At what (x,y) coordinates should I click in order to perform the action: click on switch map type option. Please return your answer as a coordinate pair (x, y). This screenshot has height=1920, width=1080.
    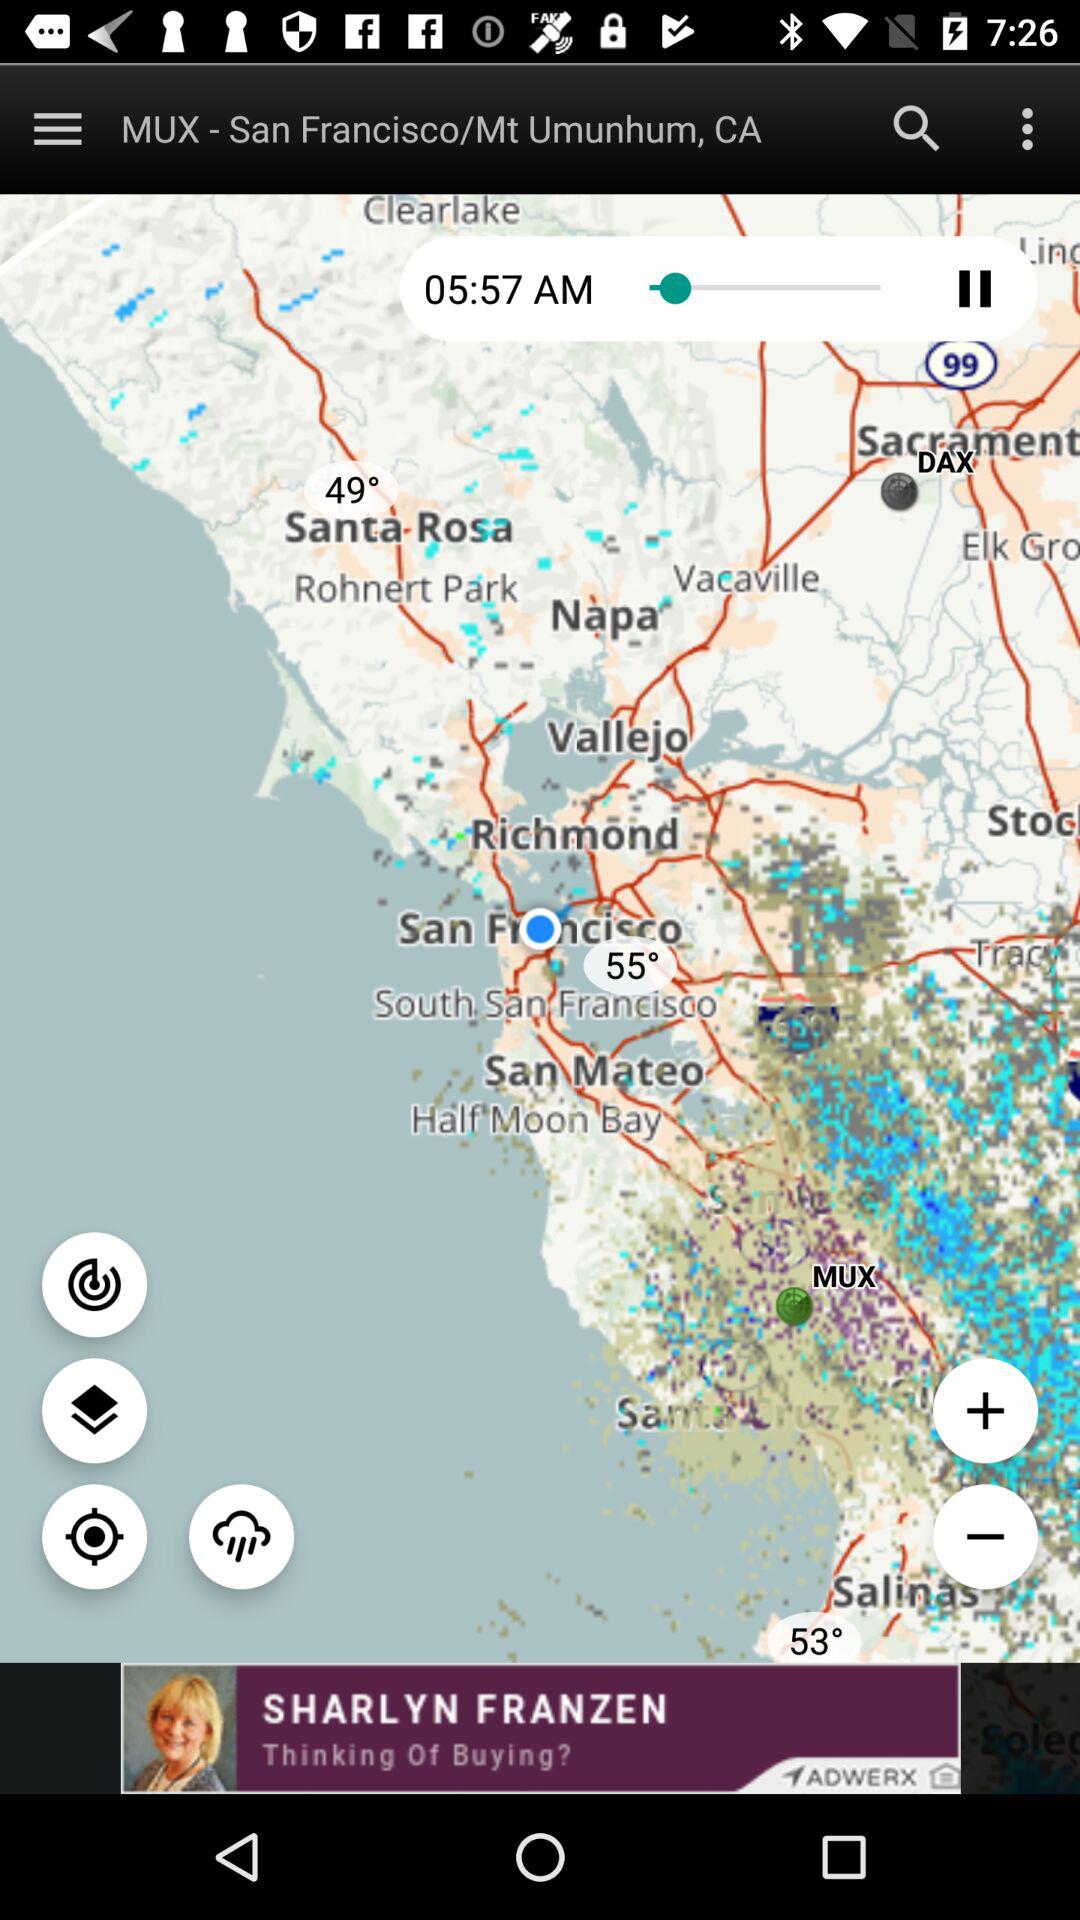
    Looking at the image, I should click on (94, 1410).